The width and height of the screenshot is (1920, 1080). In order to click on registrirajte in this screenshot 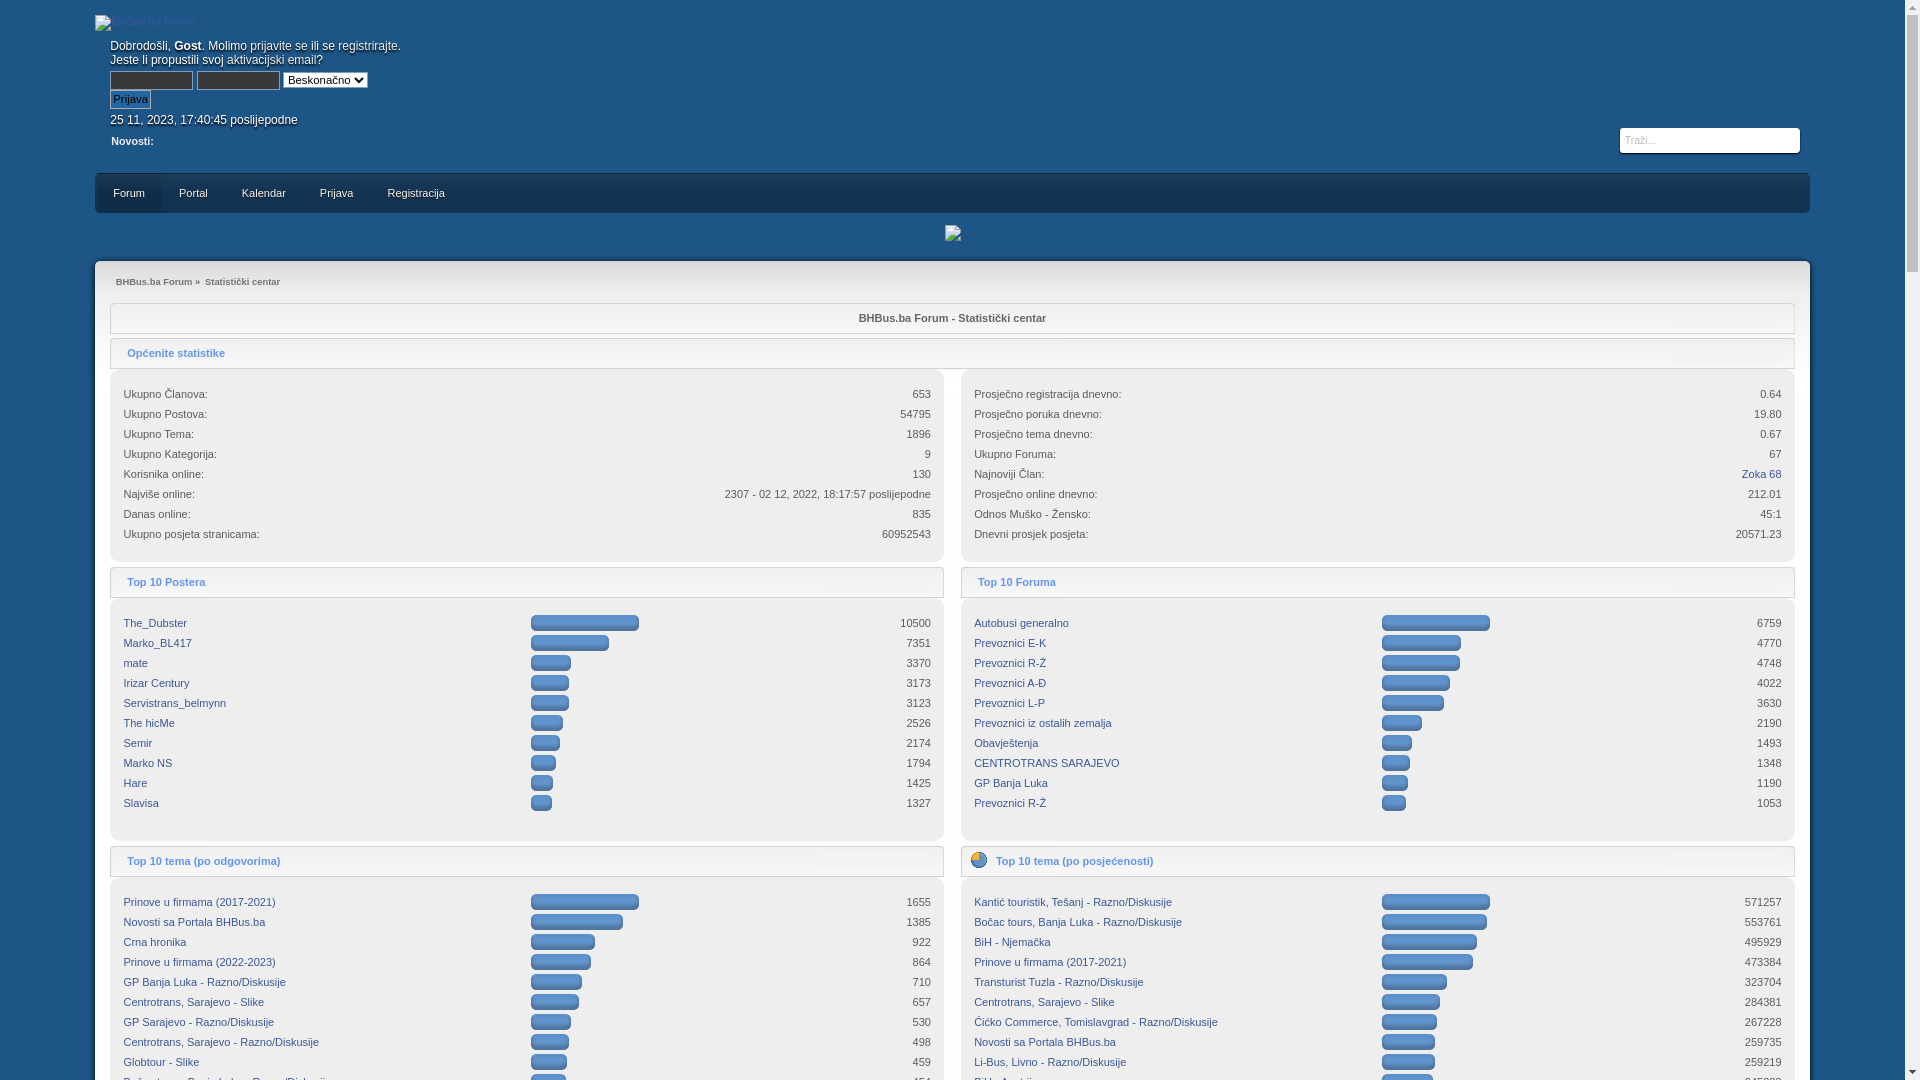, I will do `click(368, 46)`.